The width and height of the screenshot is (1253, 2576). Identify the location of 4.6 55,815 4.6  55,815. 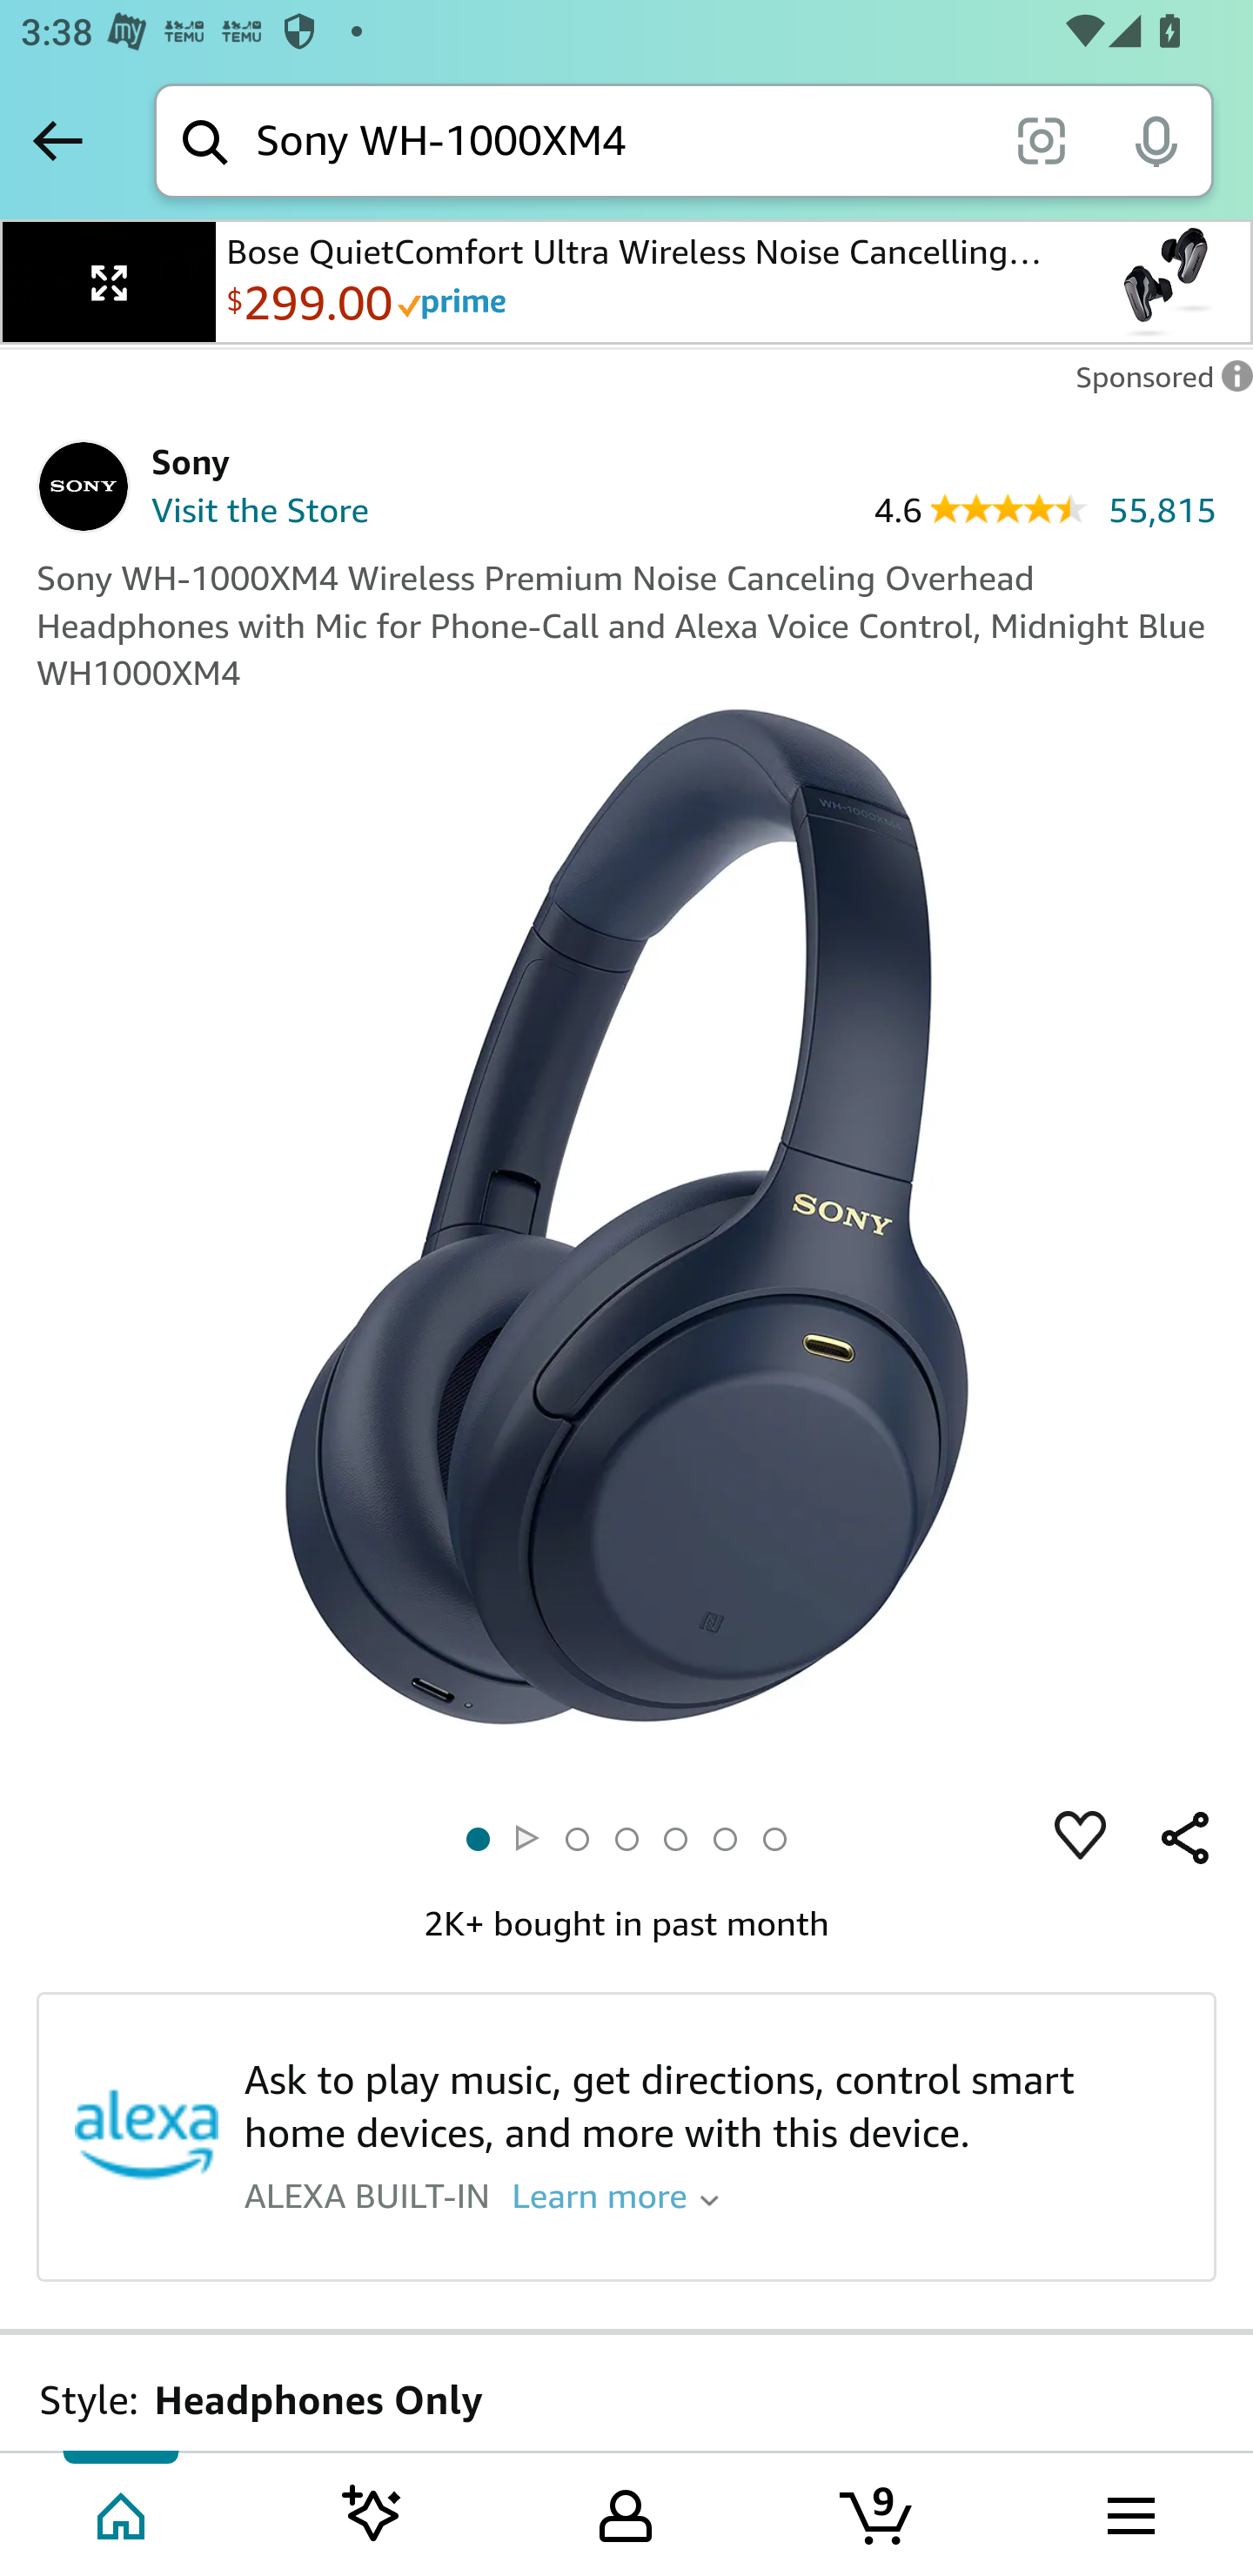
(1044, 508).